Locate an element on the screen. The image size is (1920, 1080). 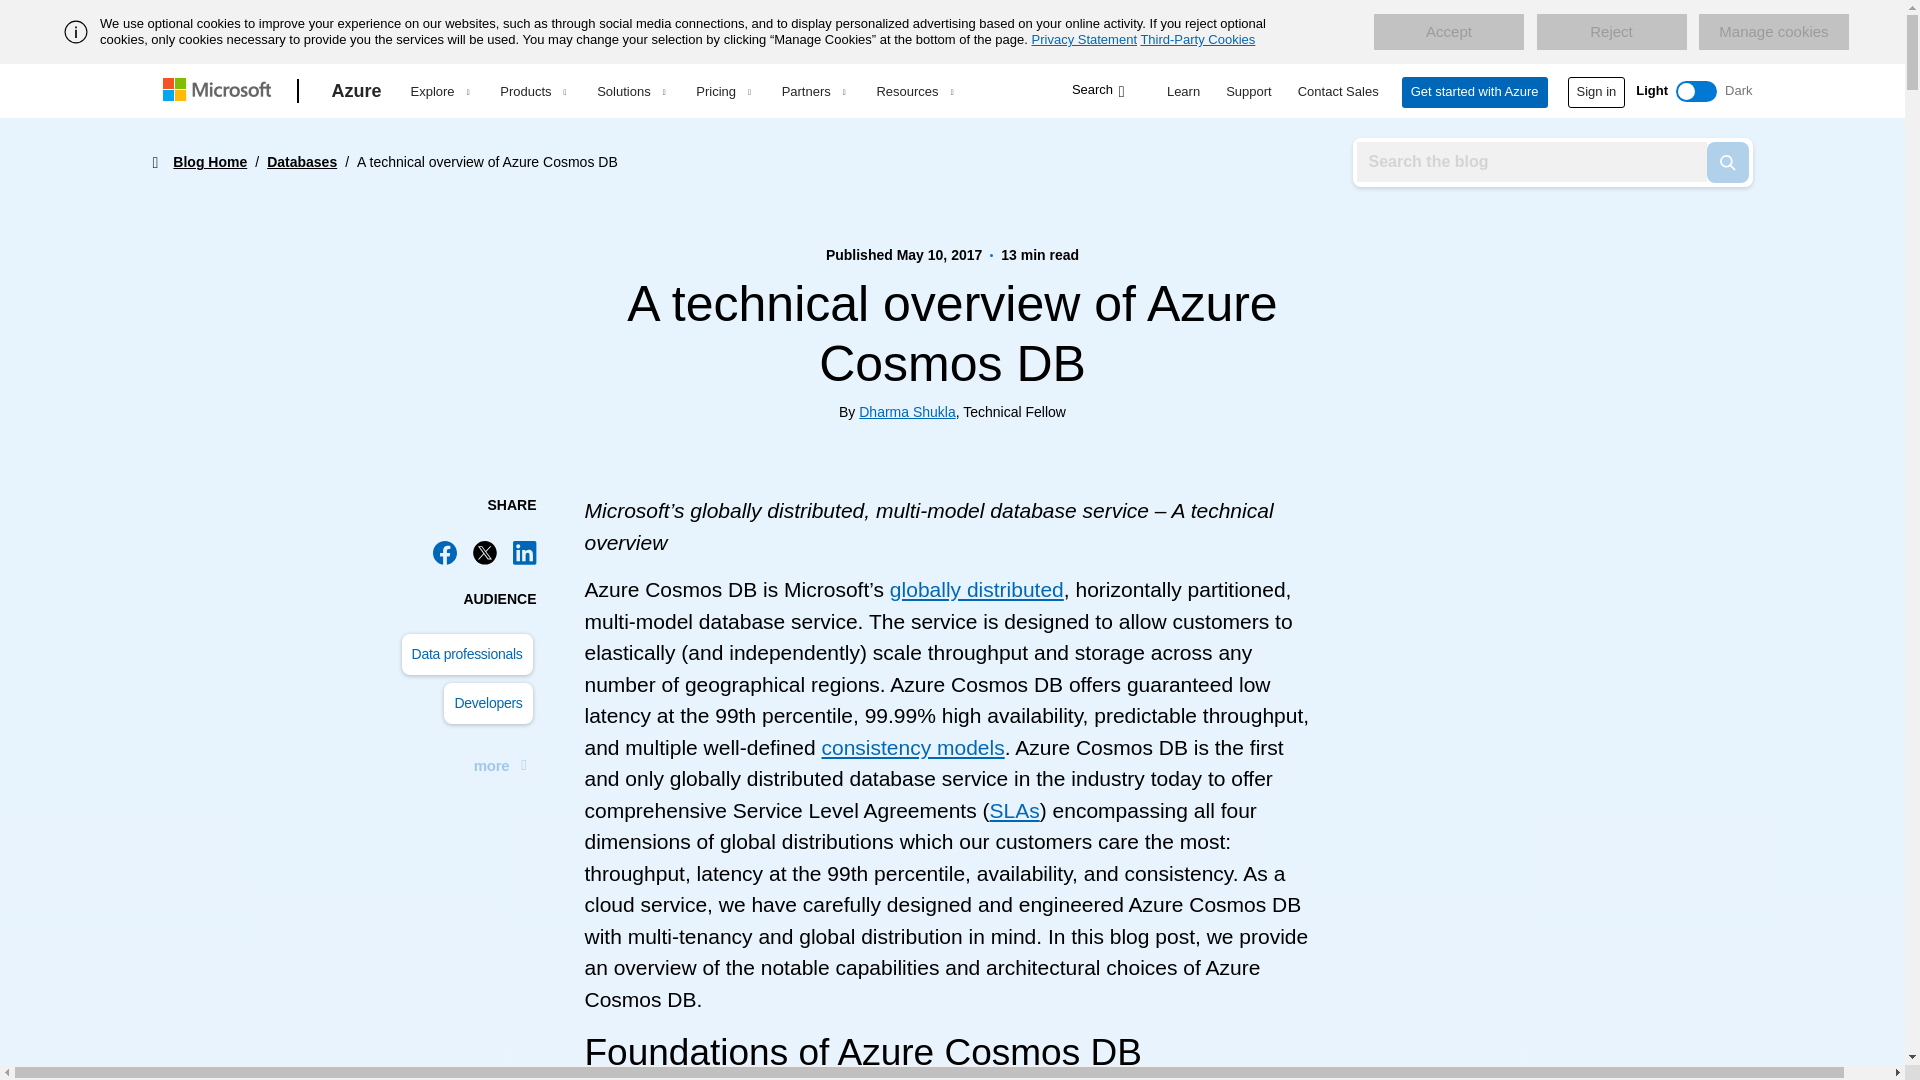
Accept is located at coordinates (1449, 32).